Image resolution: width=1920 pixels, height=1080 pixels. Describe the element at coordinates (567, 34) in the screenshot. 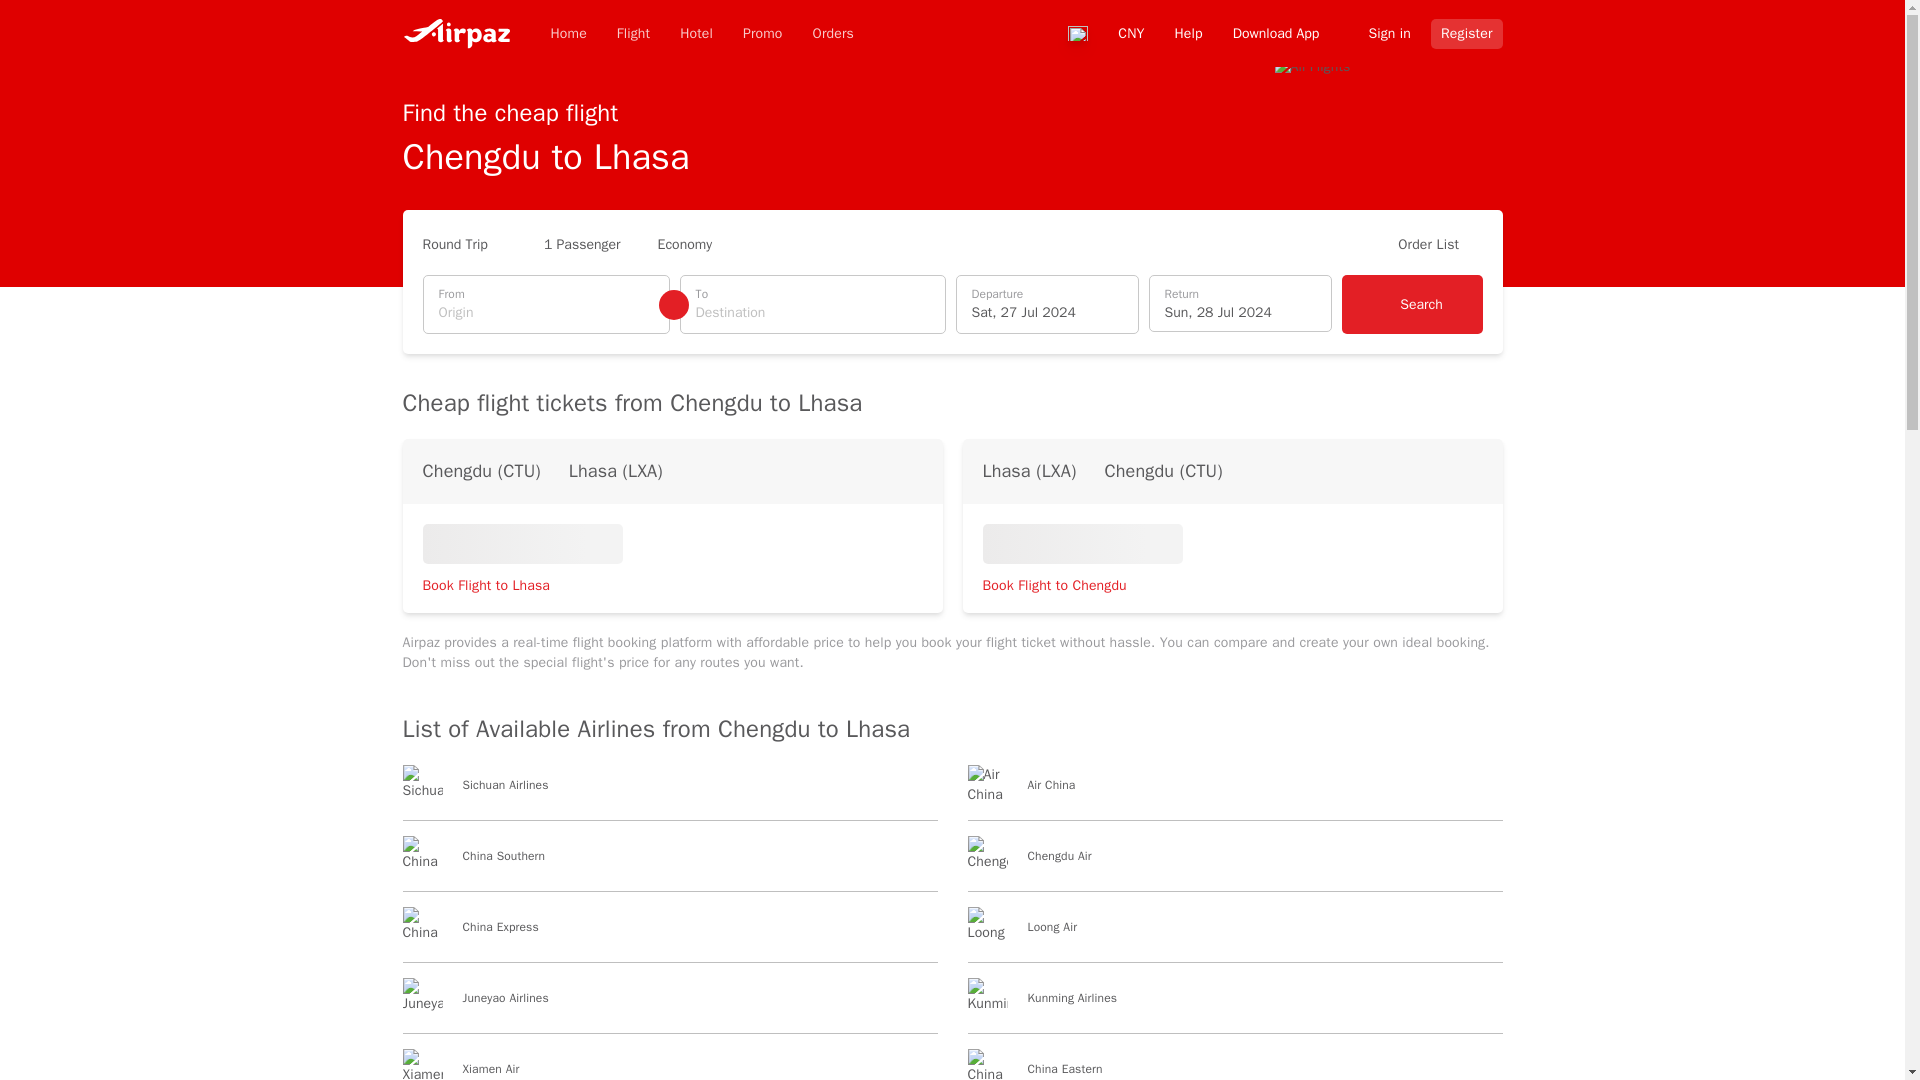

I see `Home` at that location.